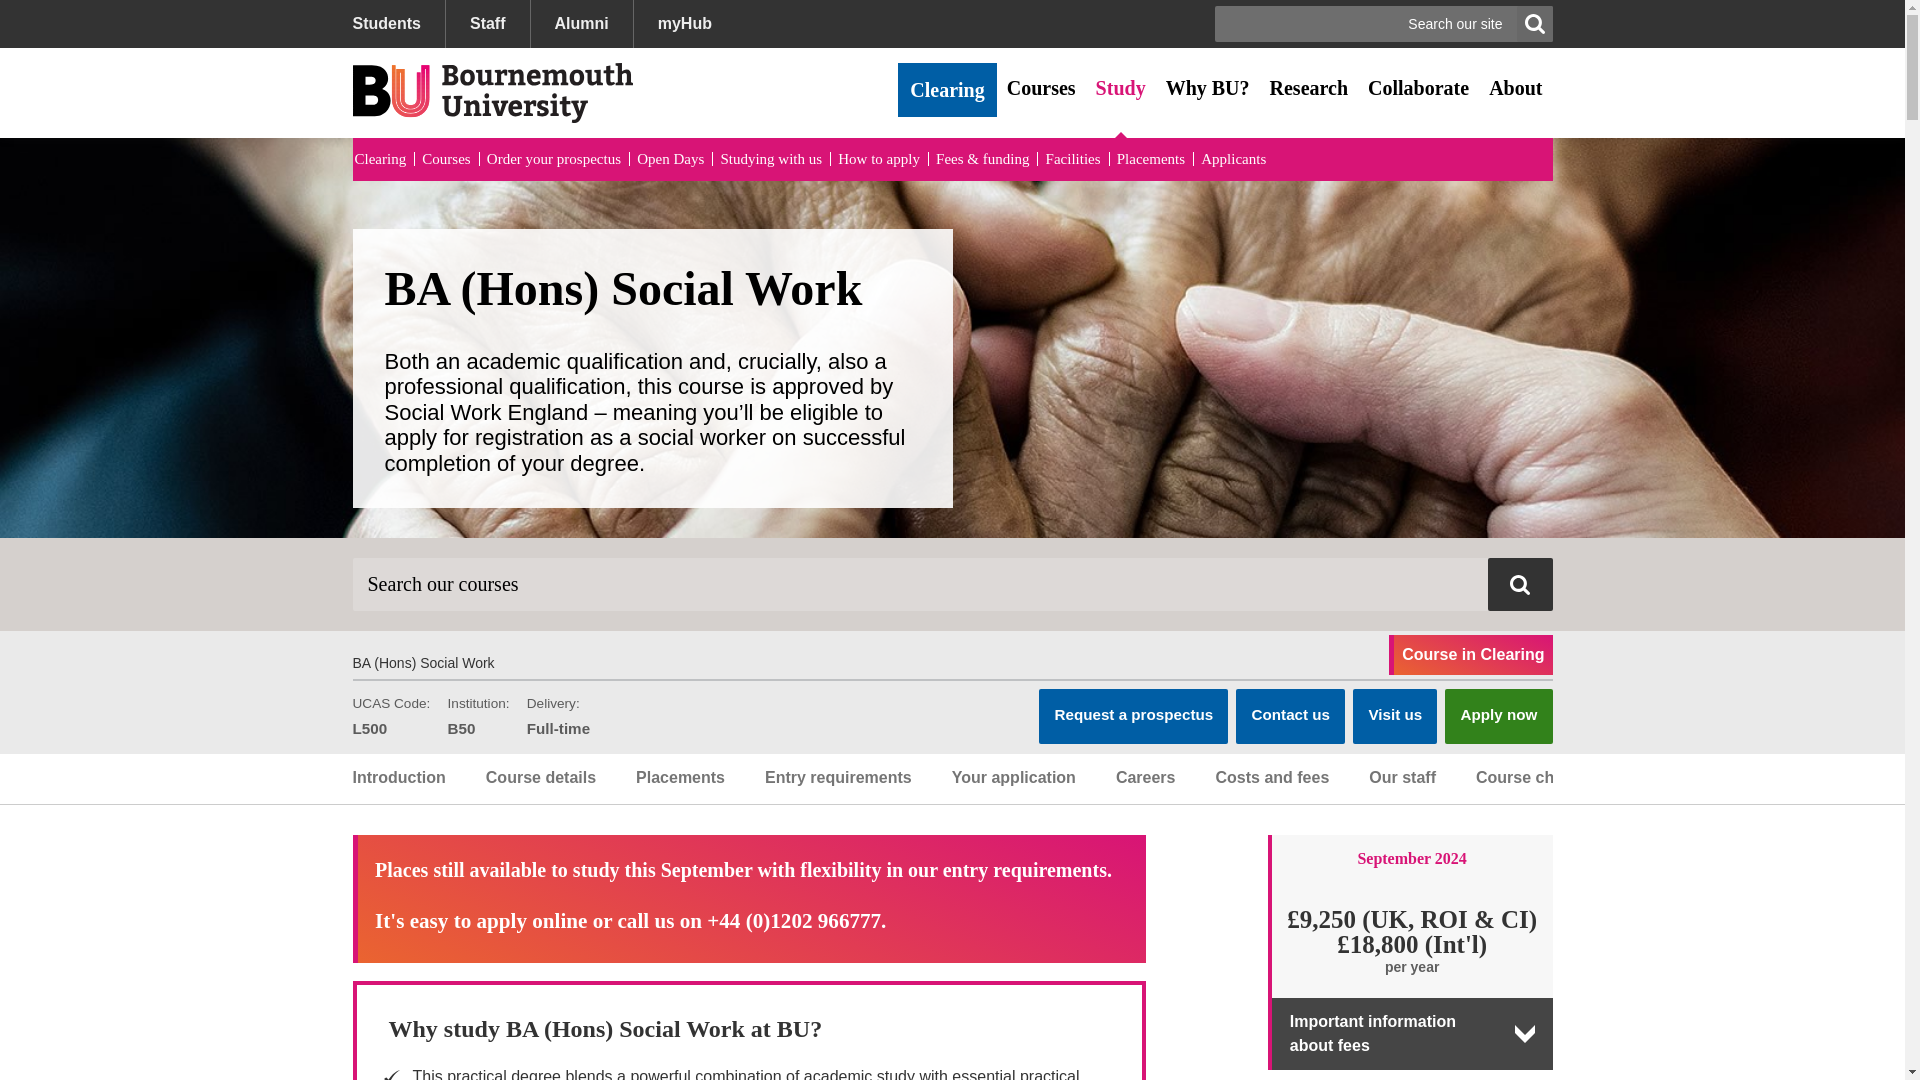 The height and width of the screenshot is (1080, 1920). I want to click on Introduction, so click(408, 778).